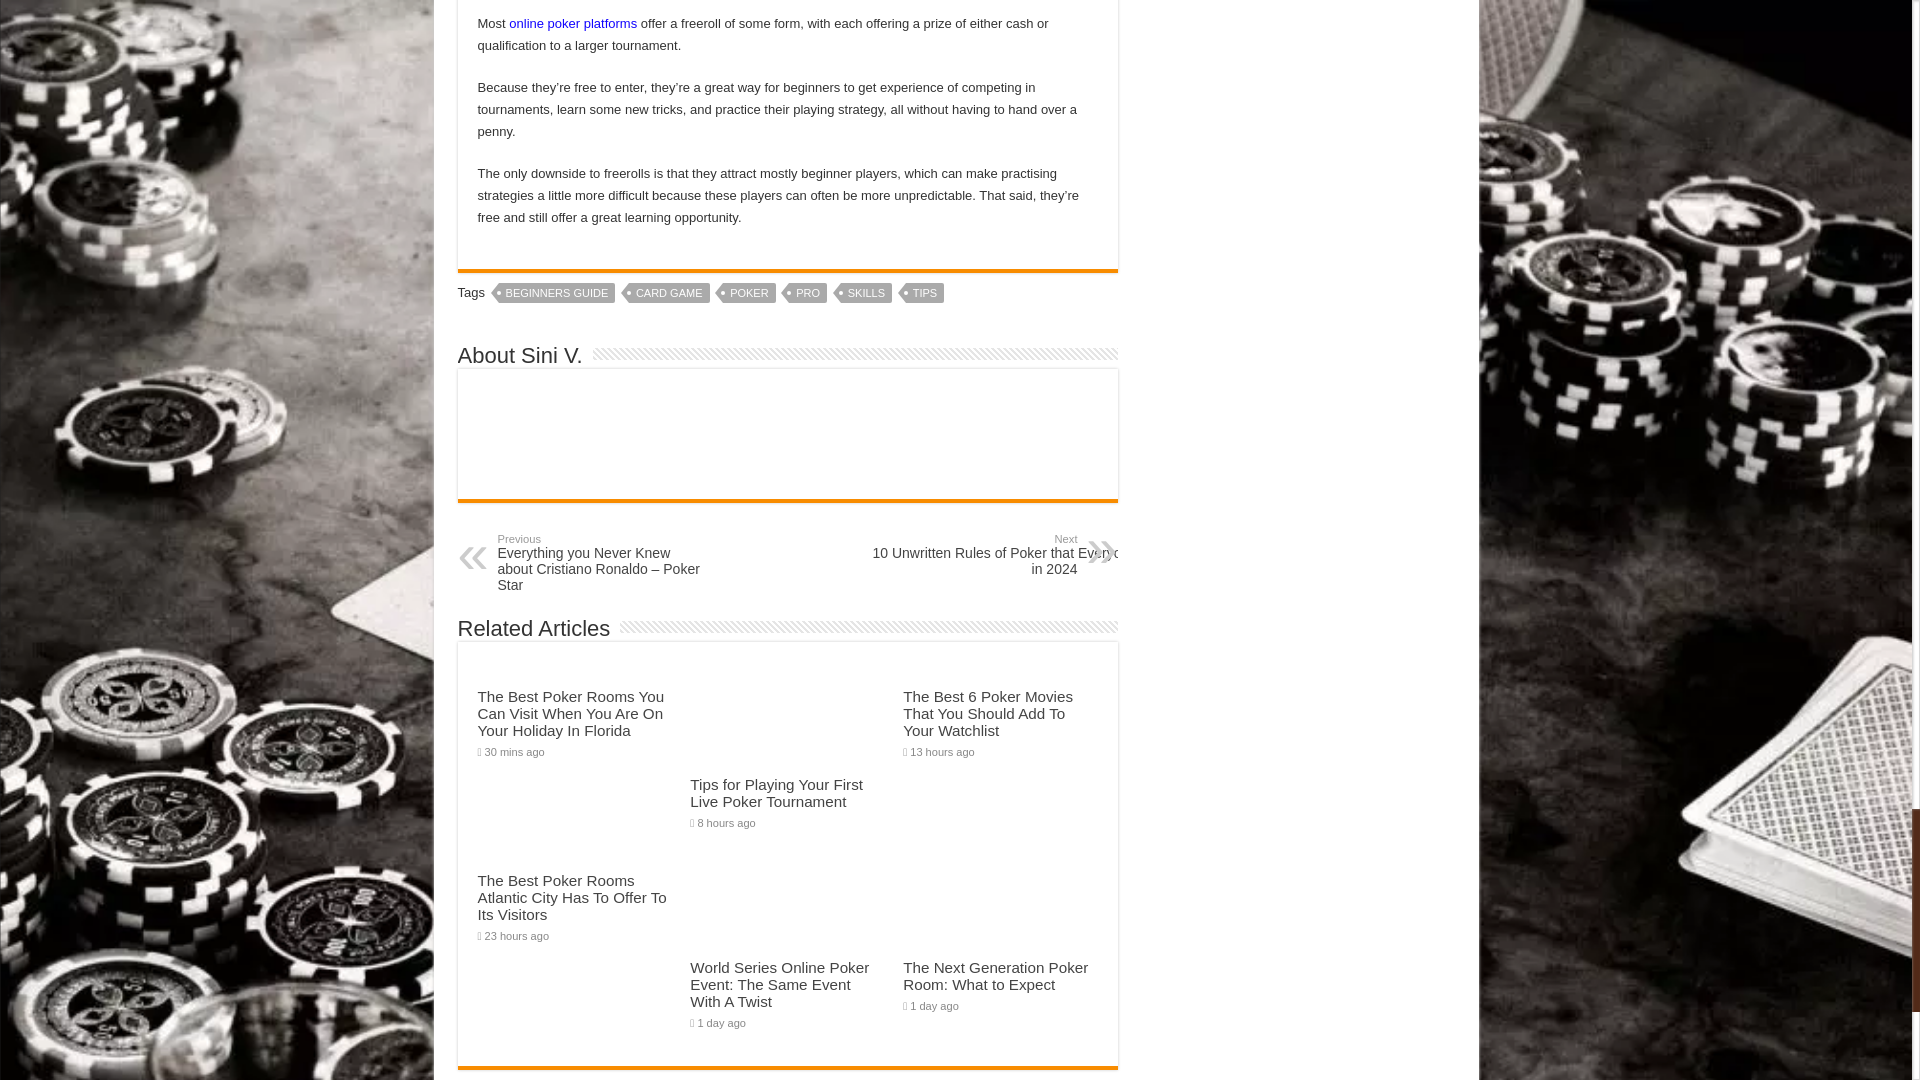 This screenshot has width=1920, height=1080. What do you see at coordinates (925, 292) in the screenshot?
I see `TIPS` at bounding box center [925, 292].